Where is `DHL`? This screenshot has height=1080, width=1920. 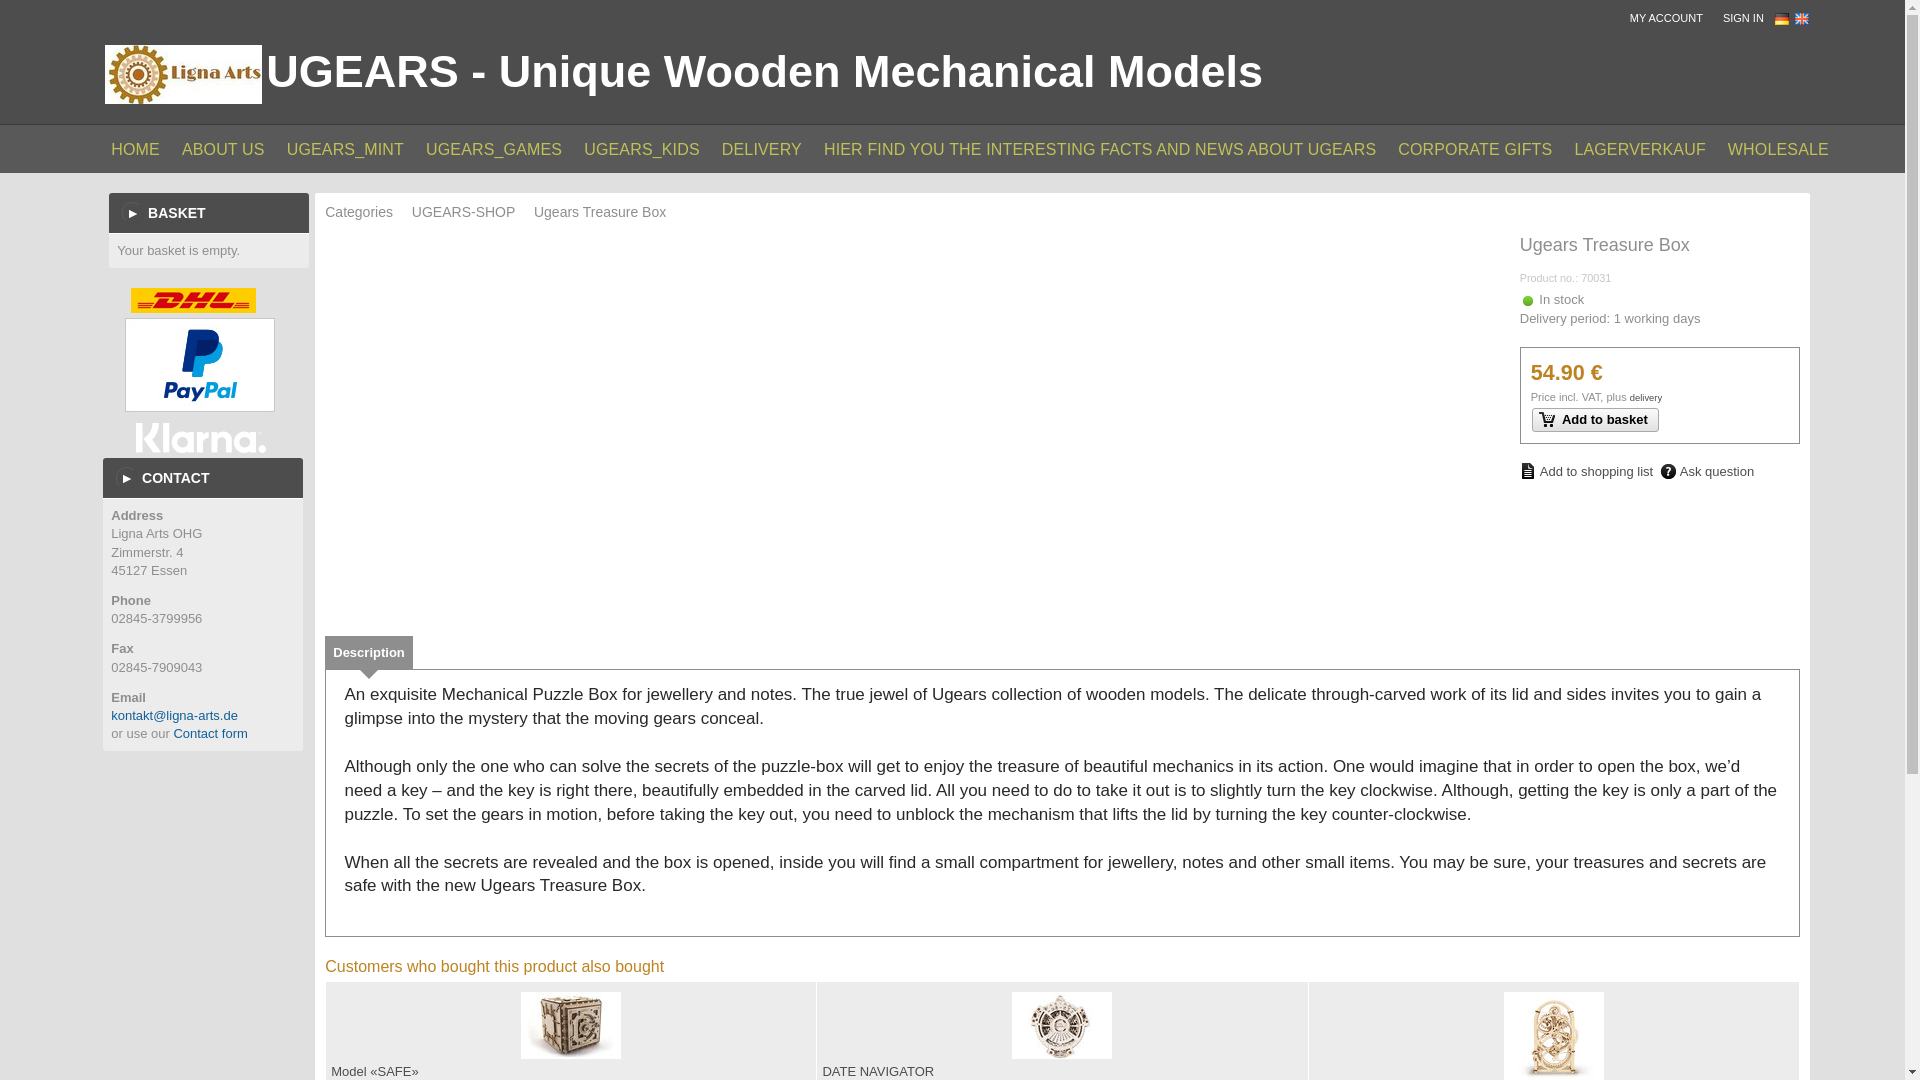
DHL is located at coordinates (192, 300).